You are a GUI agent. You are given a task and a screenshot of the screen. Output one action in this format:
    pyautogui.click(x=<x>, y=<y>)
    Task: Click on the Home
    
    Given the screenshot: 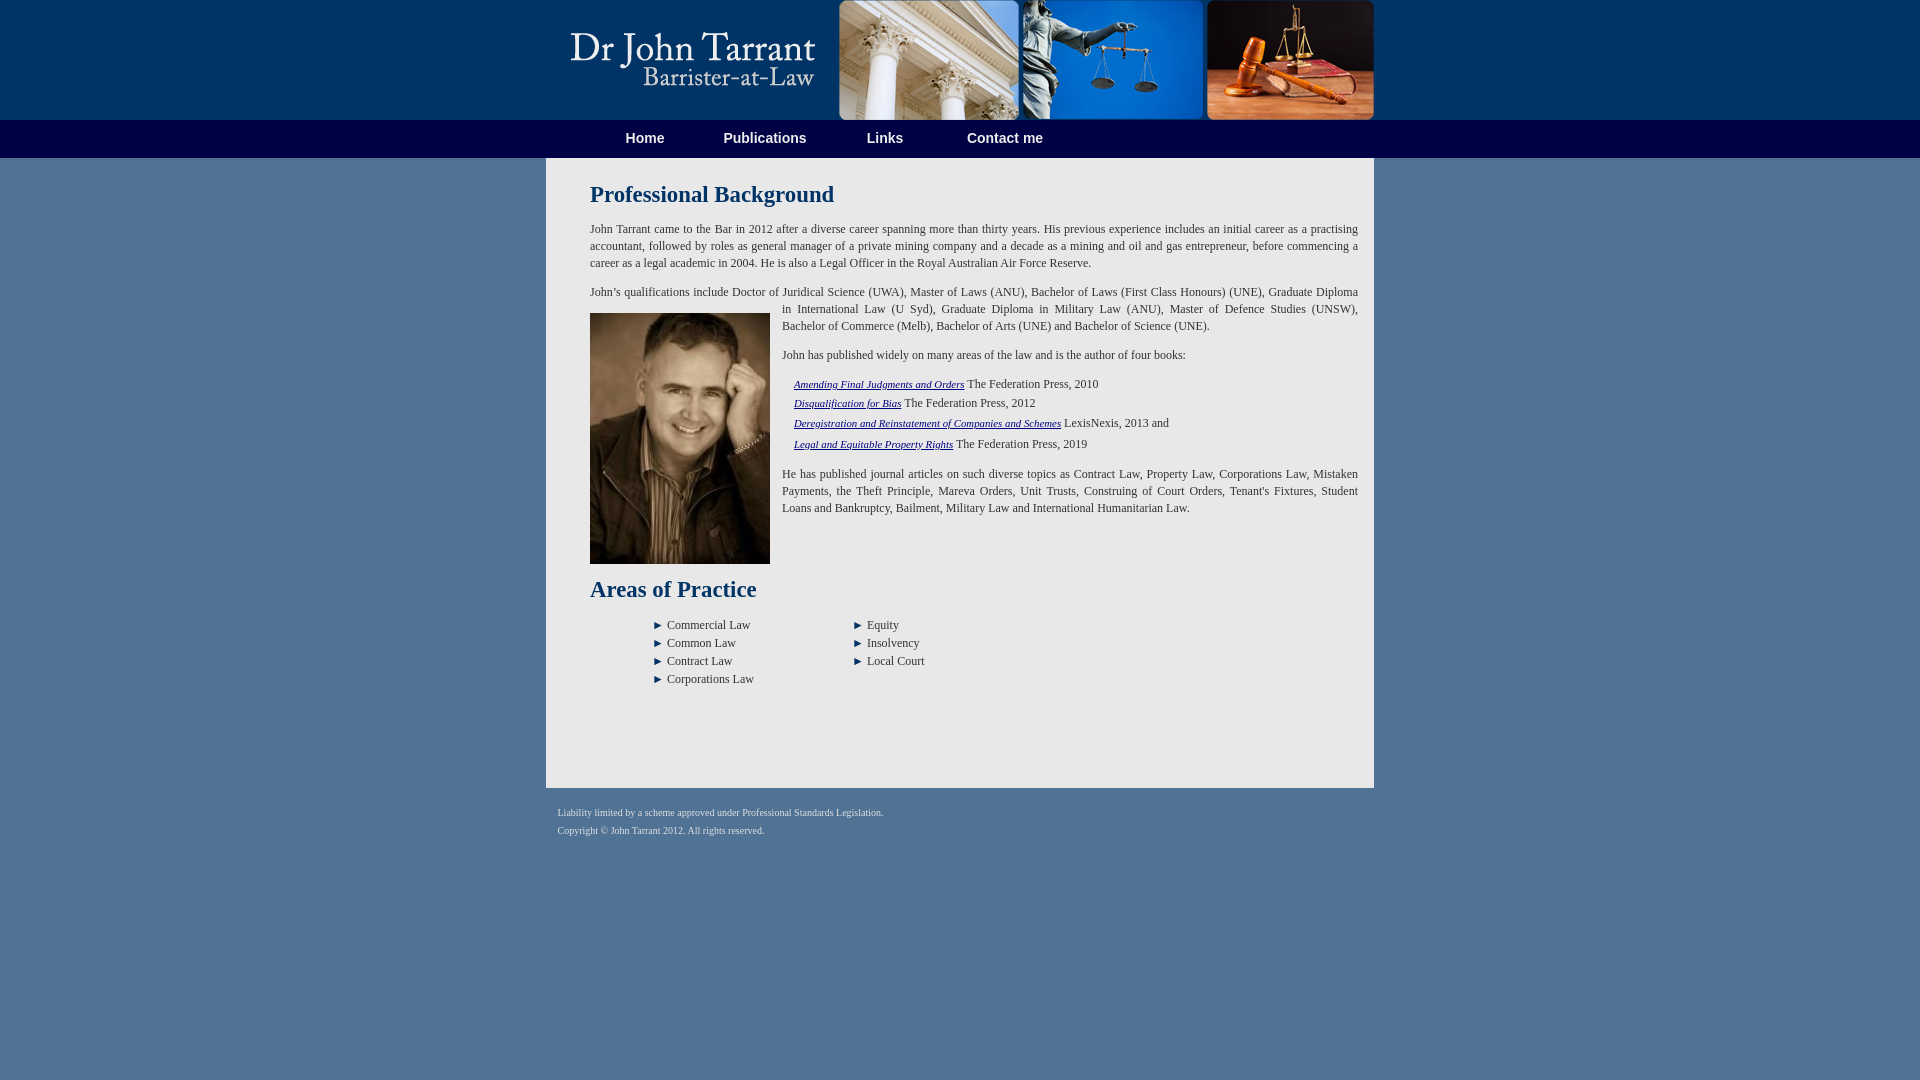 What is the action you would take?
    pyautogui.click(x=645, y=138)
    